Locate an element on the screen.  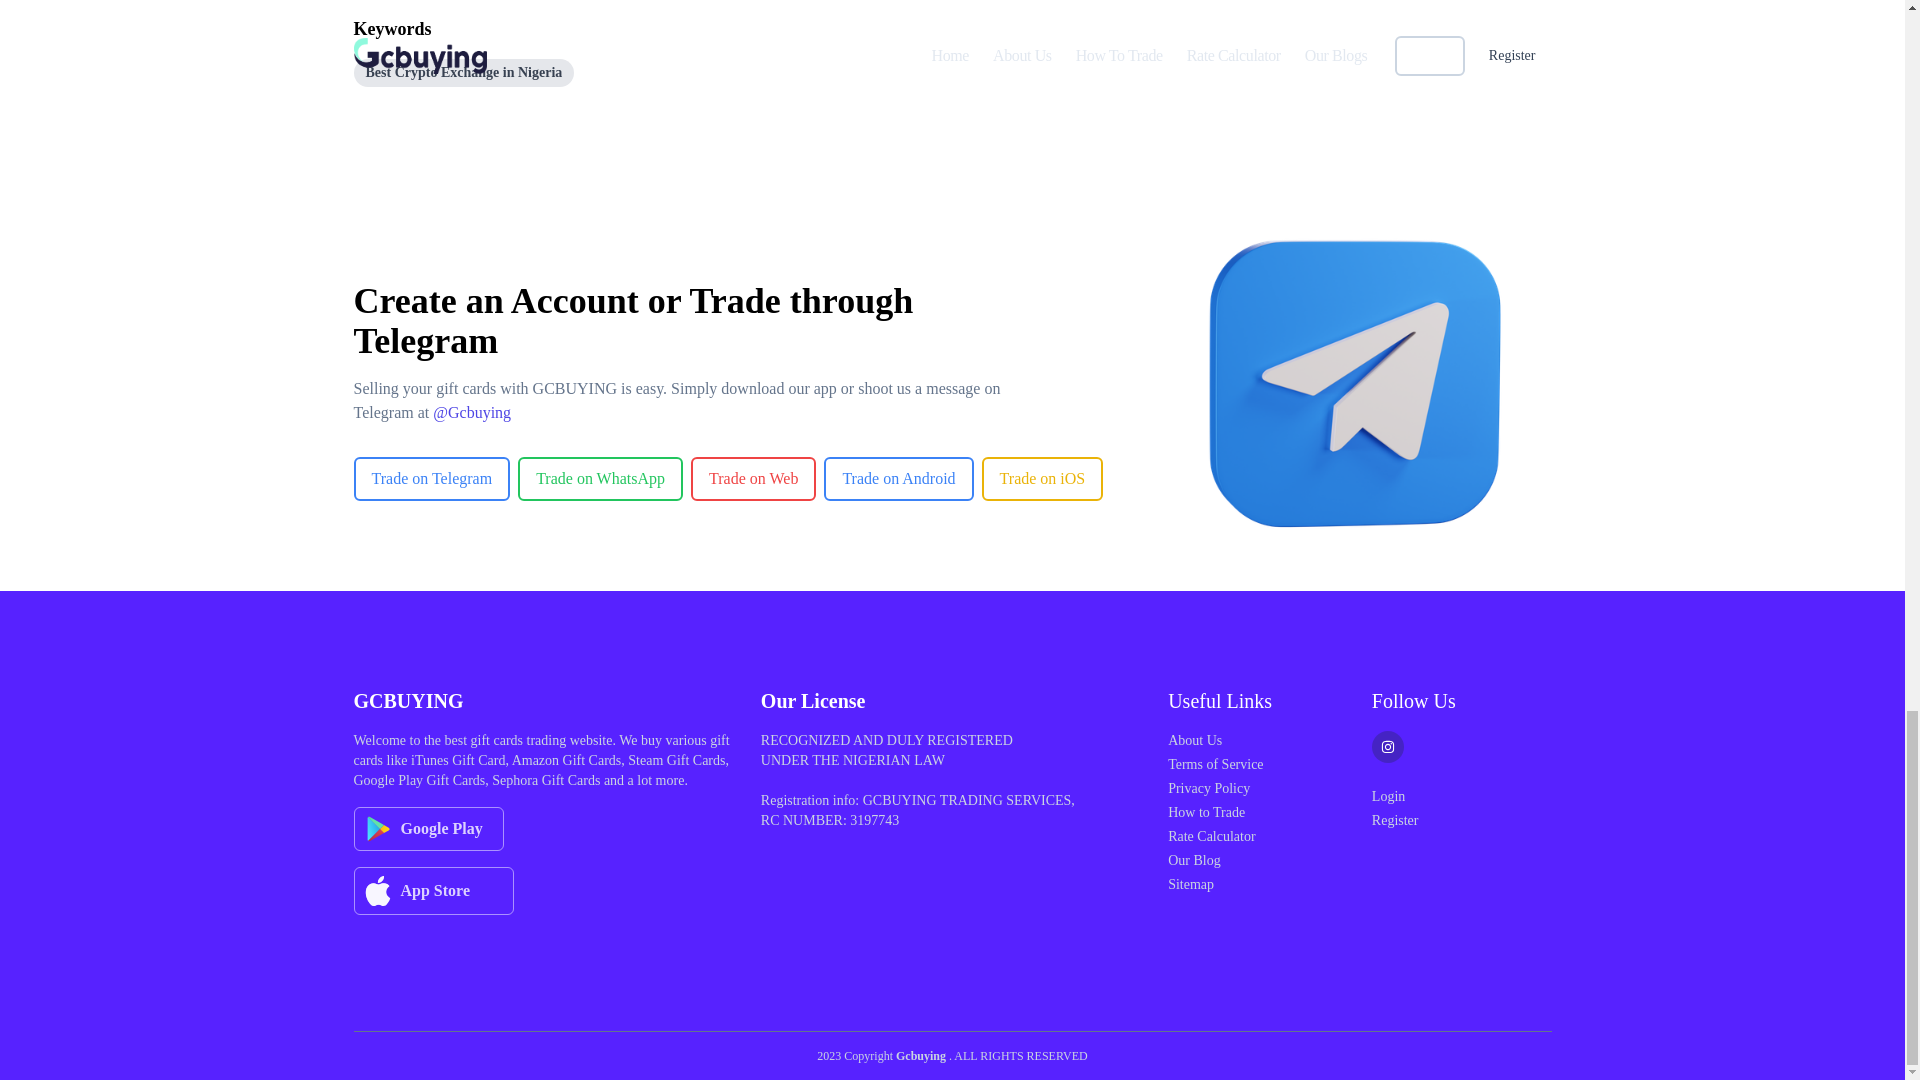
Trade on iOS is located at coordinates (1042, 478).